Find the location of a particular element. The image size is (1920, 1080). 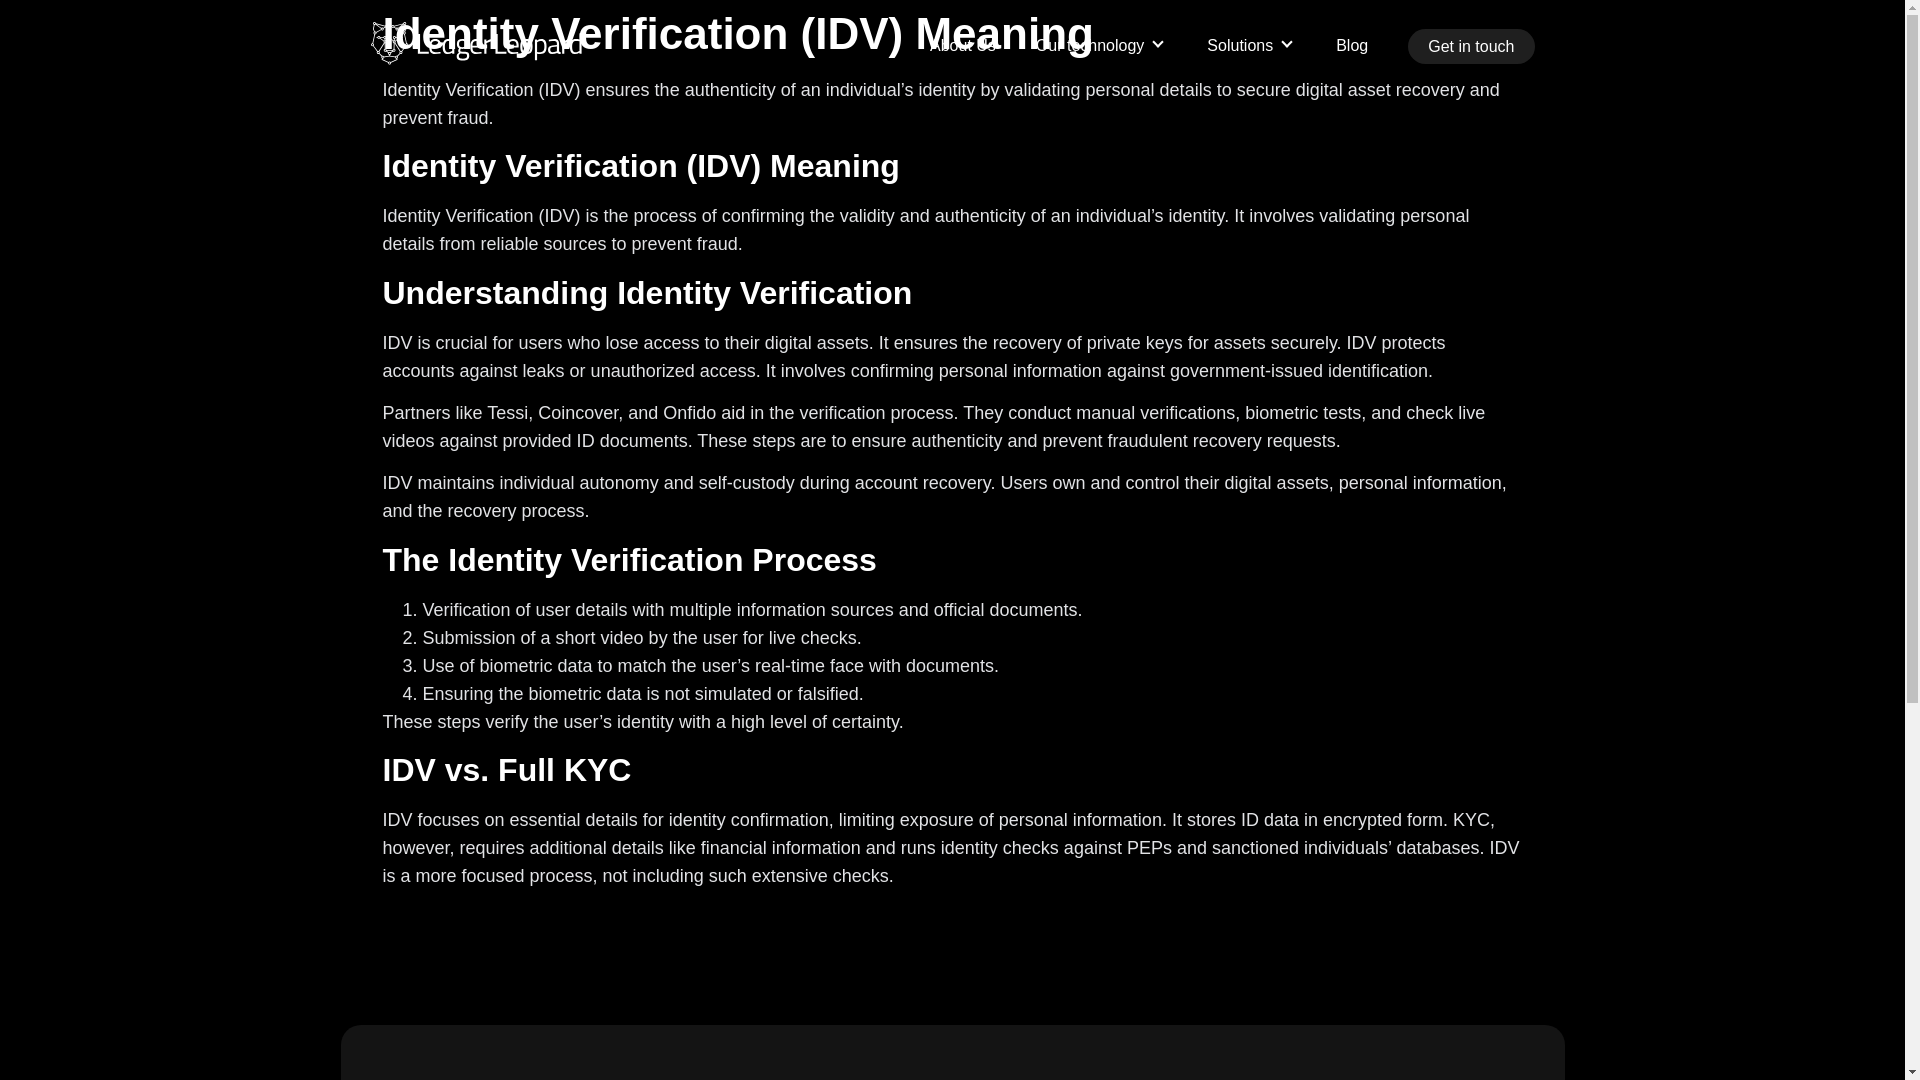

Our technology is located at coordinates (1102, 45).